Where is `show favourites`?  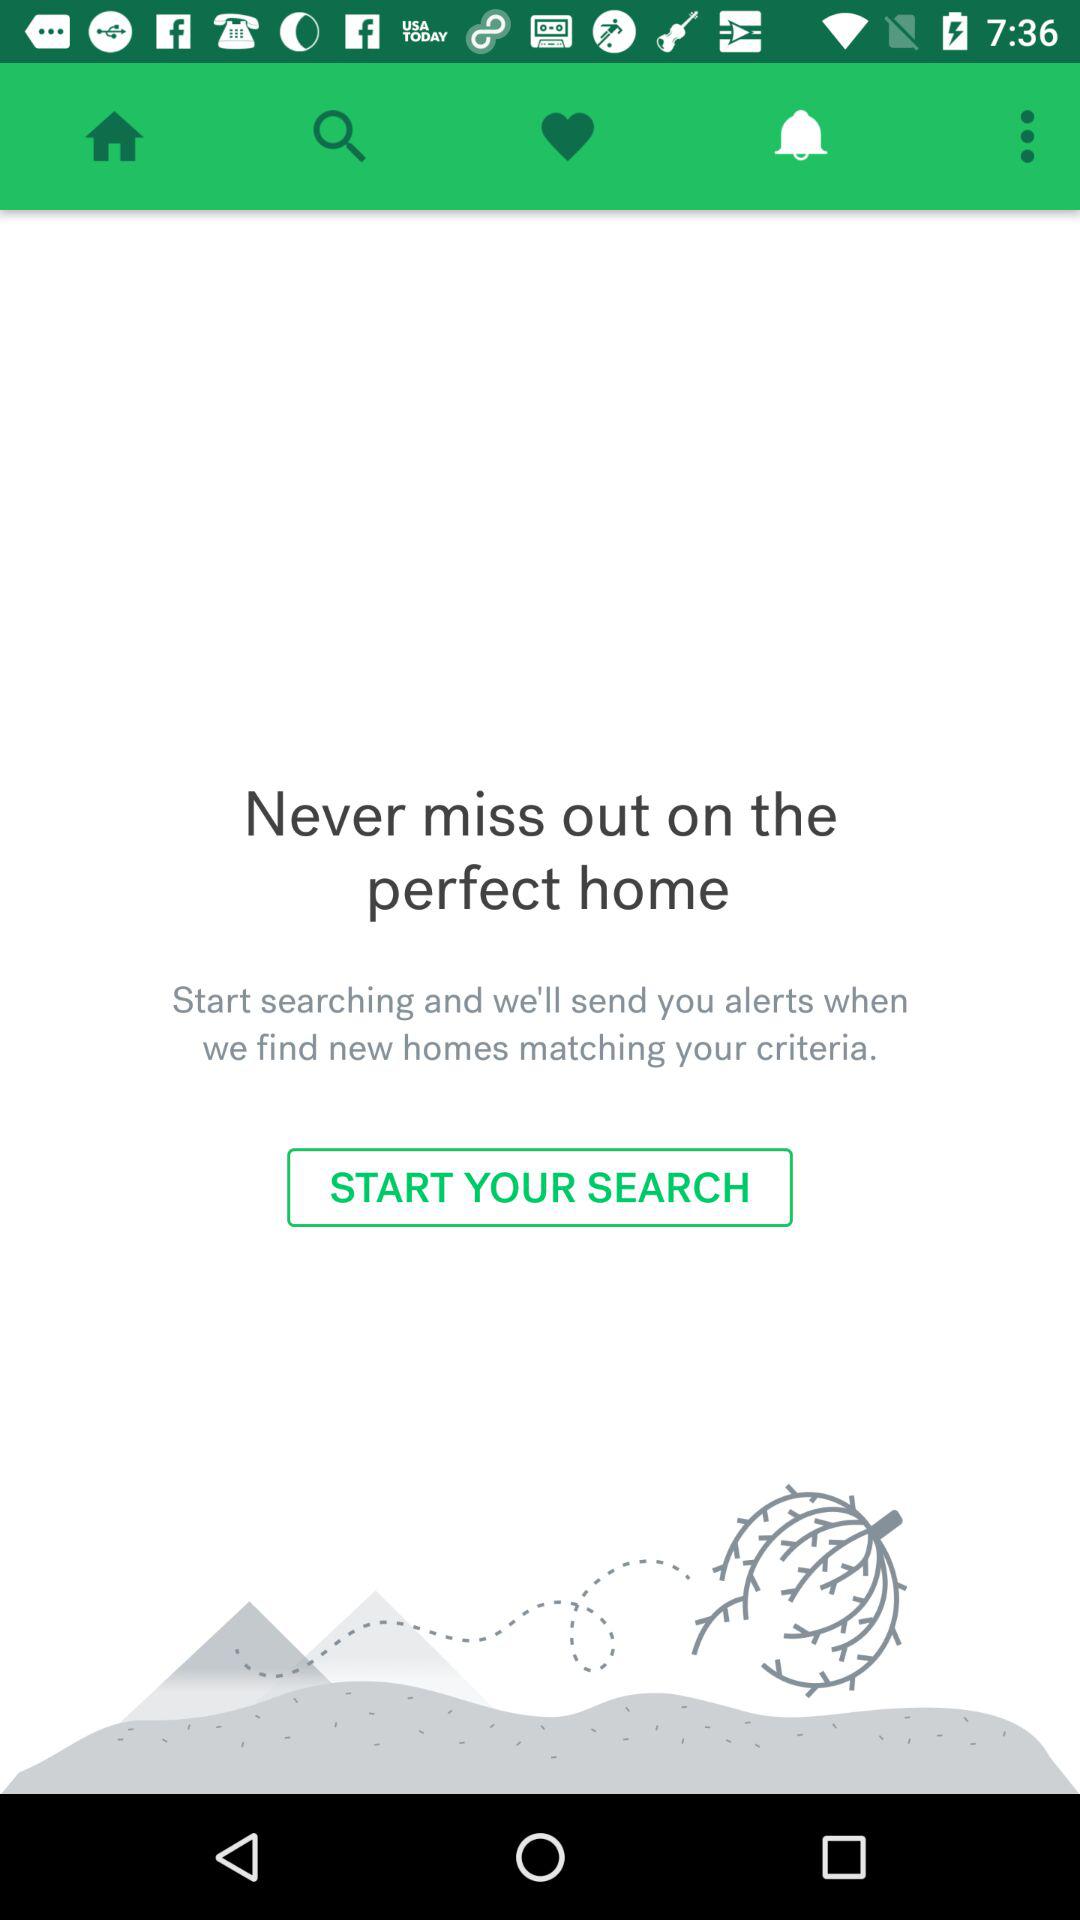
show favourites is located at coordinates (567, 136).